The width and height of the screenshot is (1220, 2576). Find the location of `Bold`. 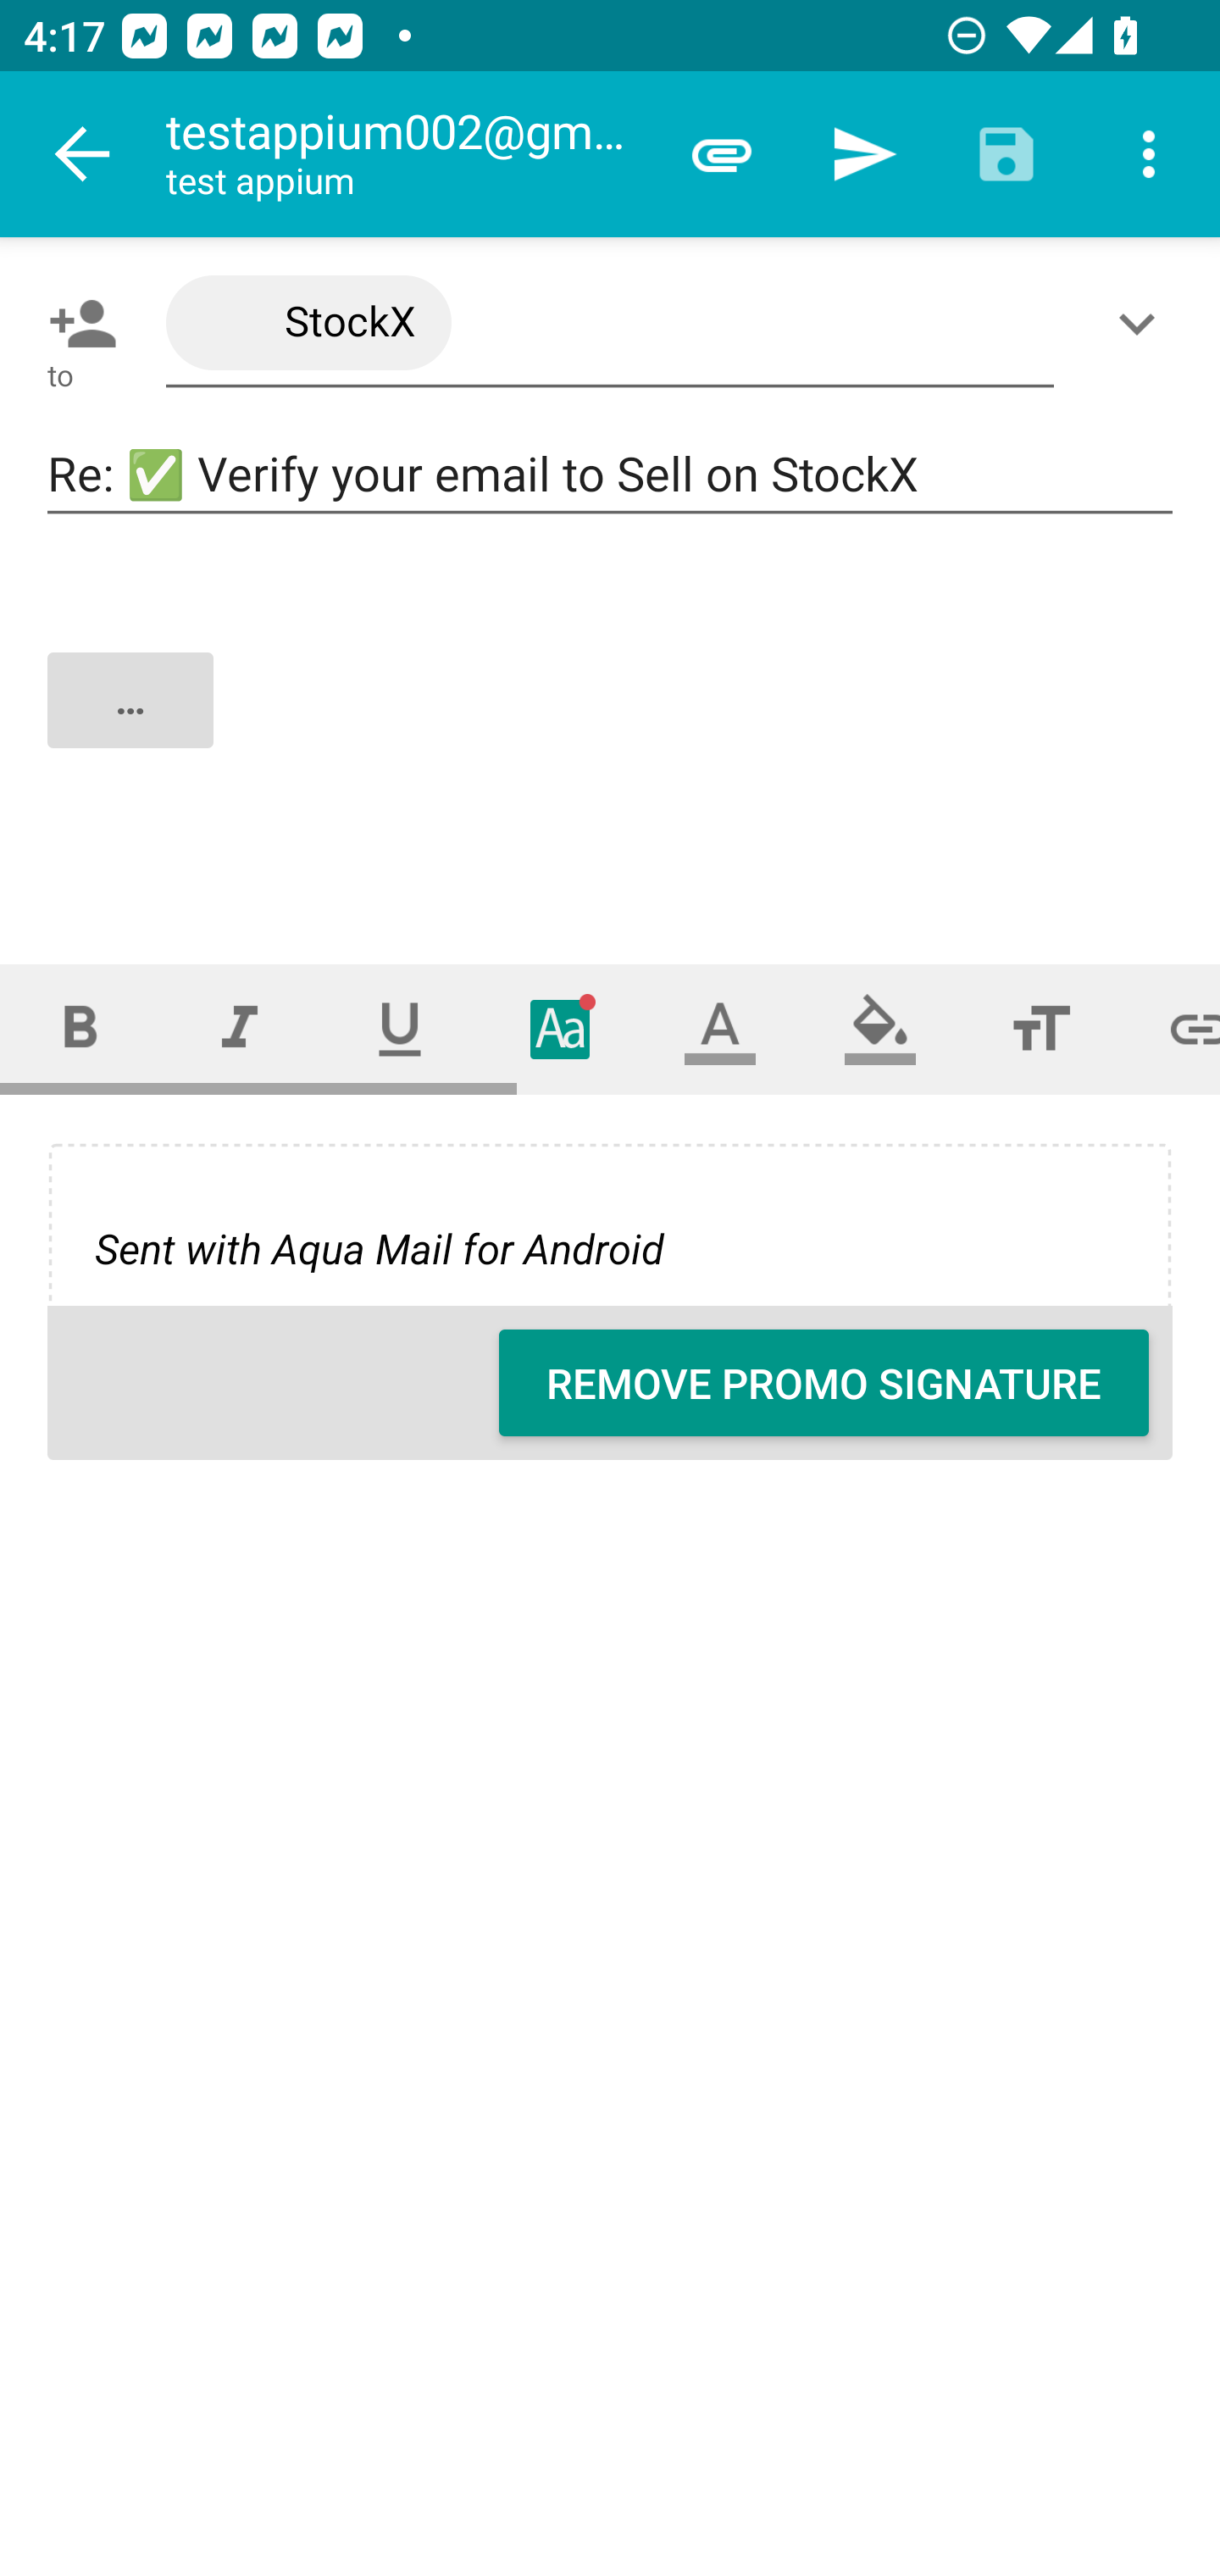

Bold is located at coordinates (80, 1029).